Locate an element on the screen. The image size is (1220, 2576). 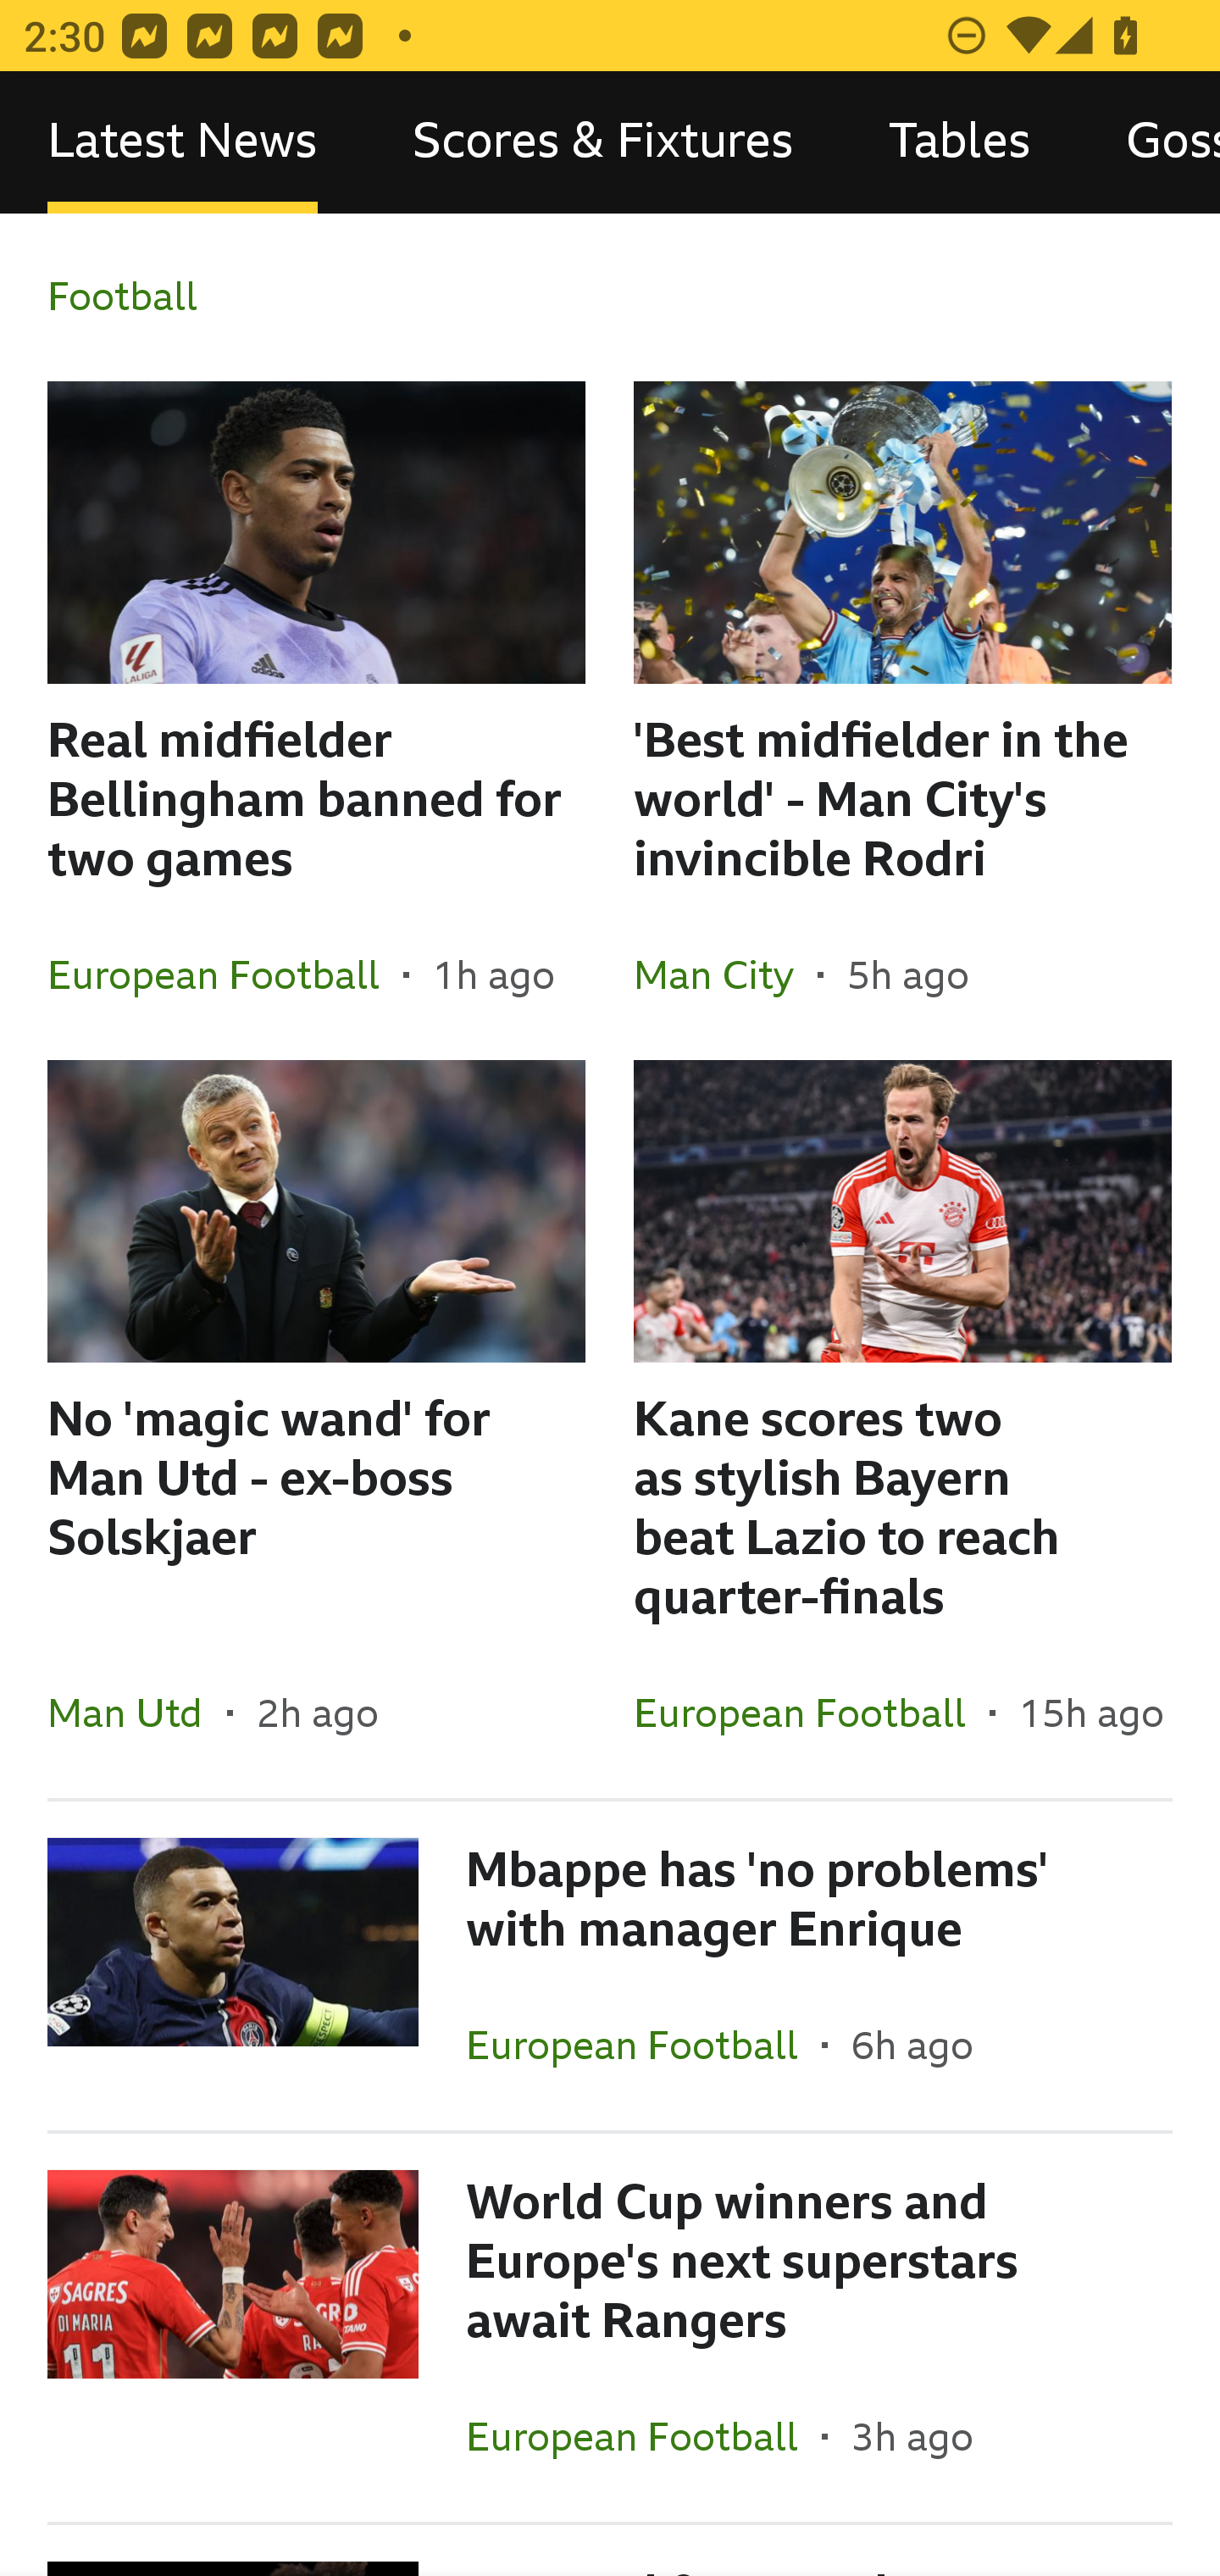
European Football In the section European Football is located at coordinates (811, 1713).